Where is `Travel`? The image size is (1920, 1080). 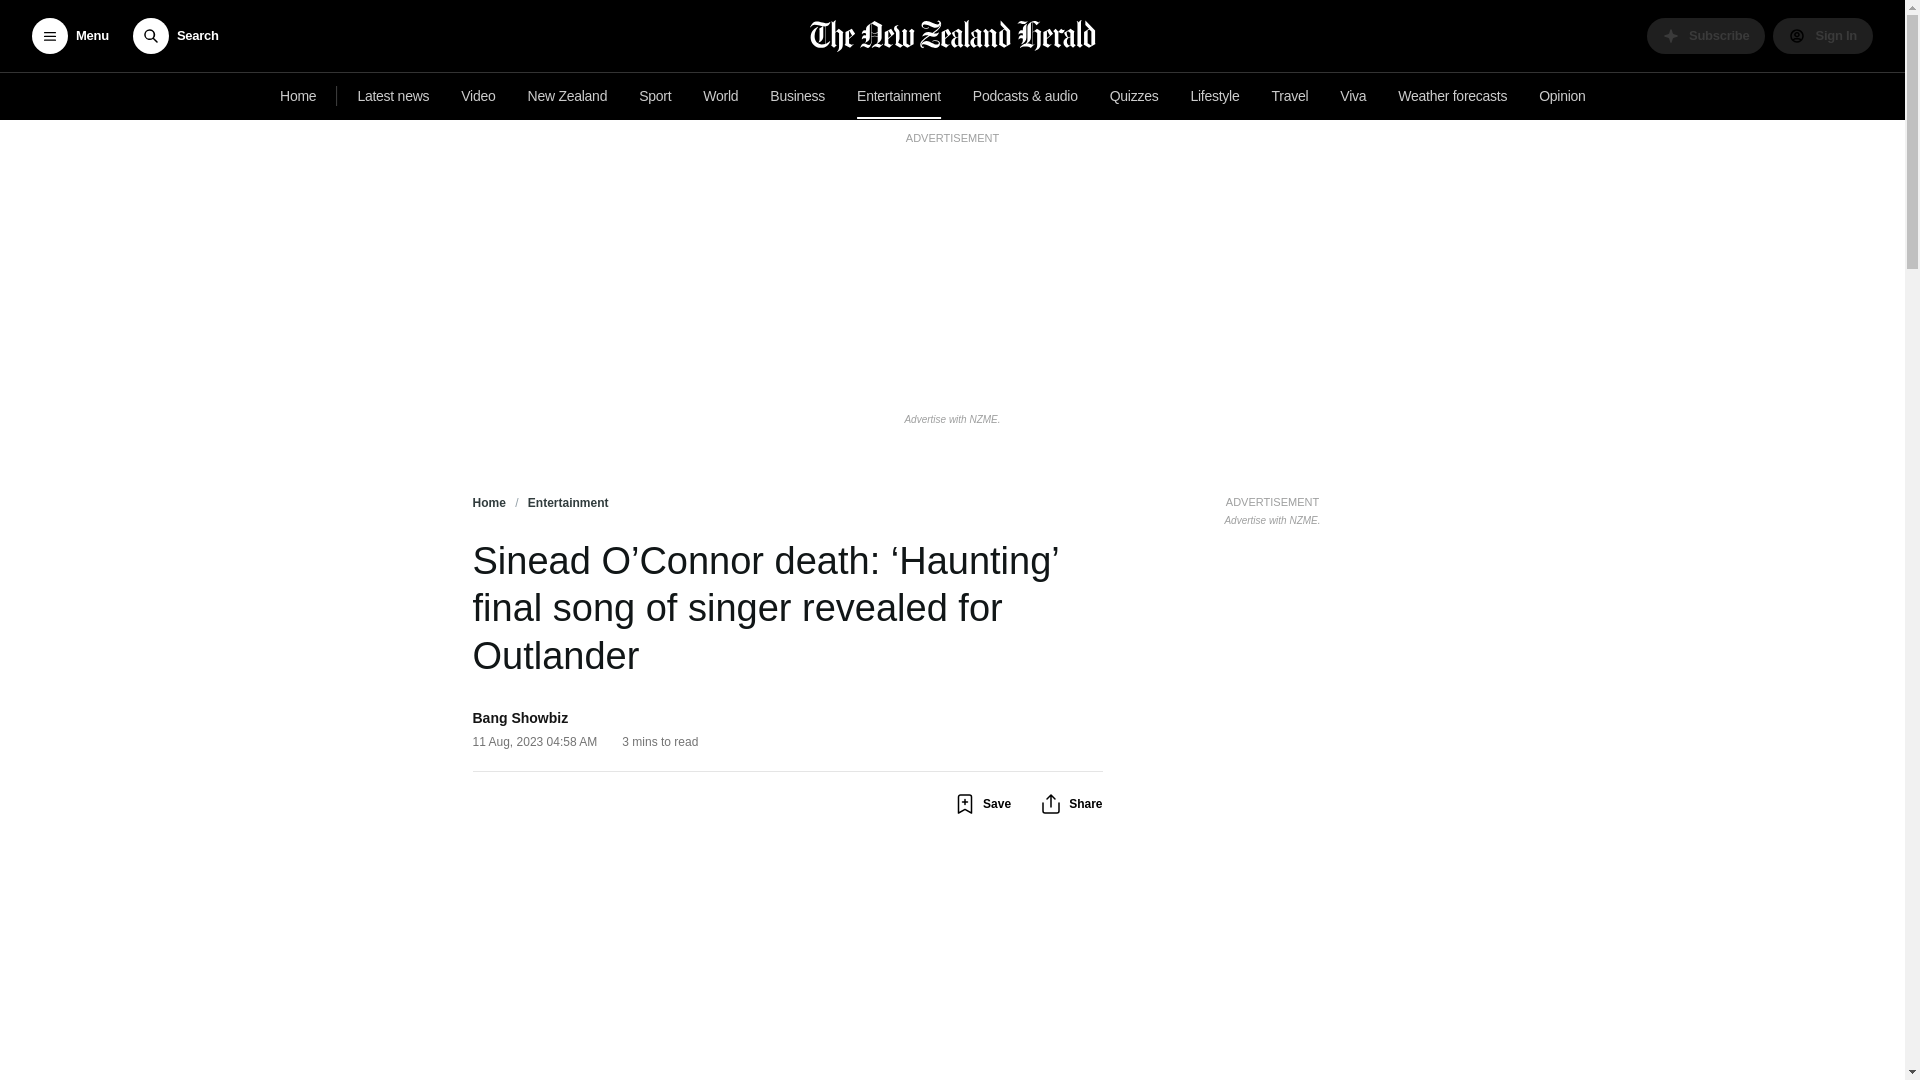
Travel is located at coordinates (1290, 96).